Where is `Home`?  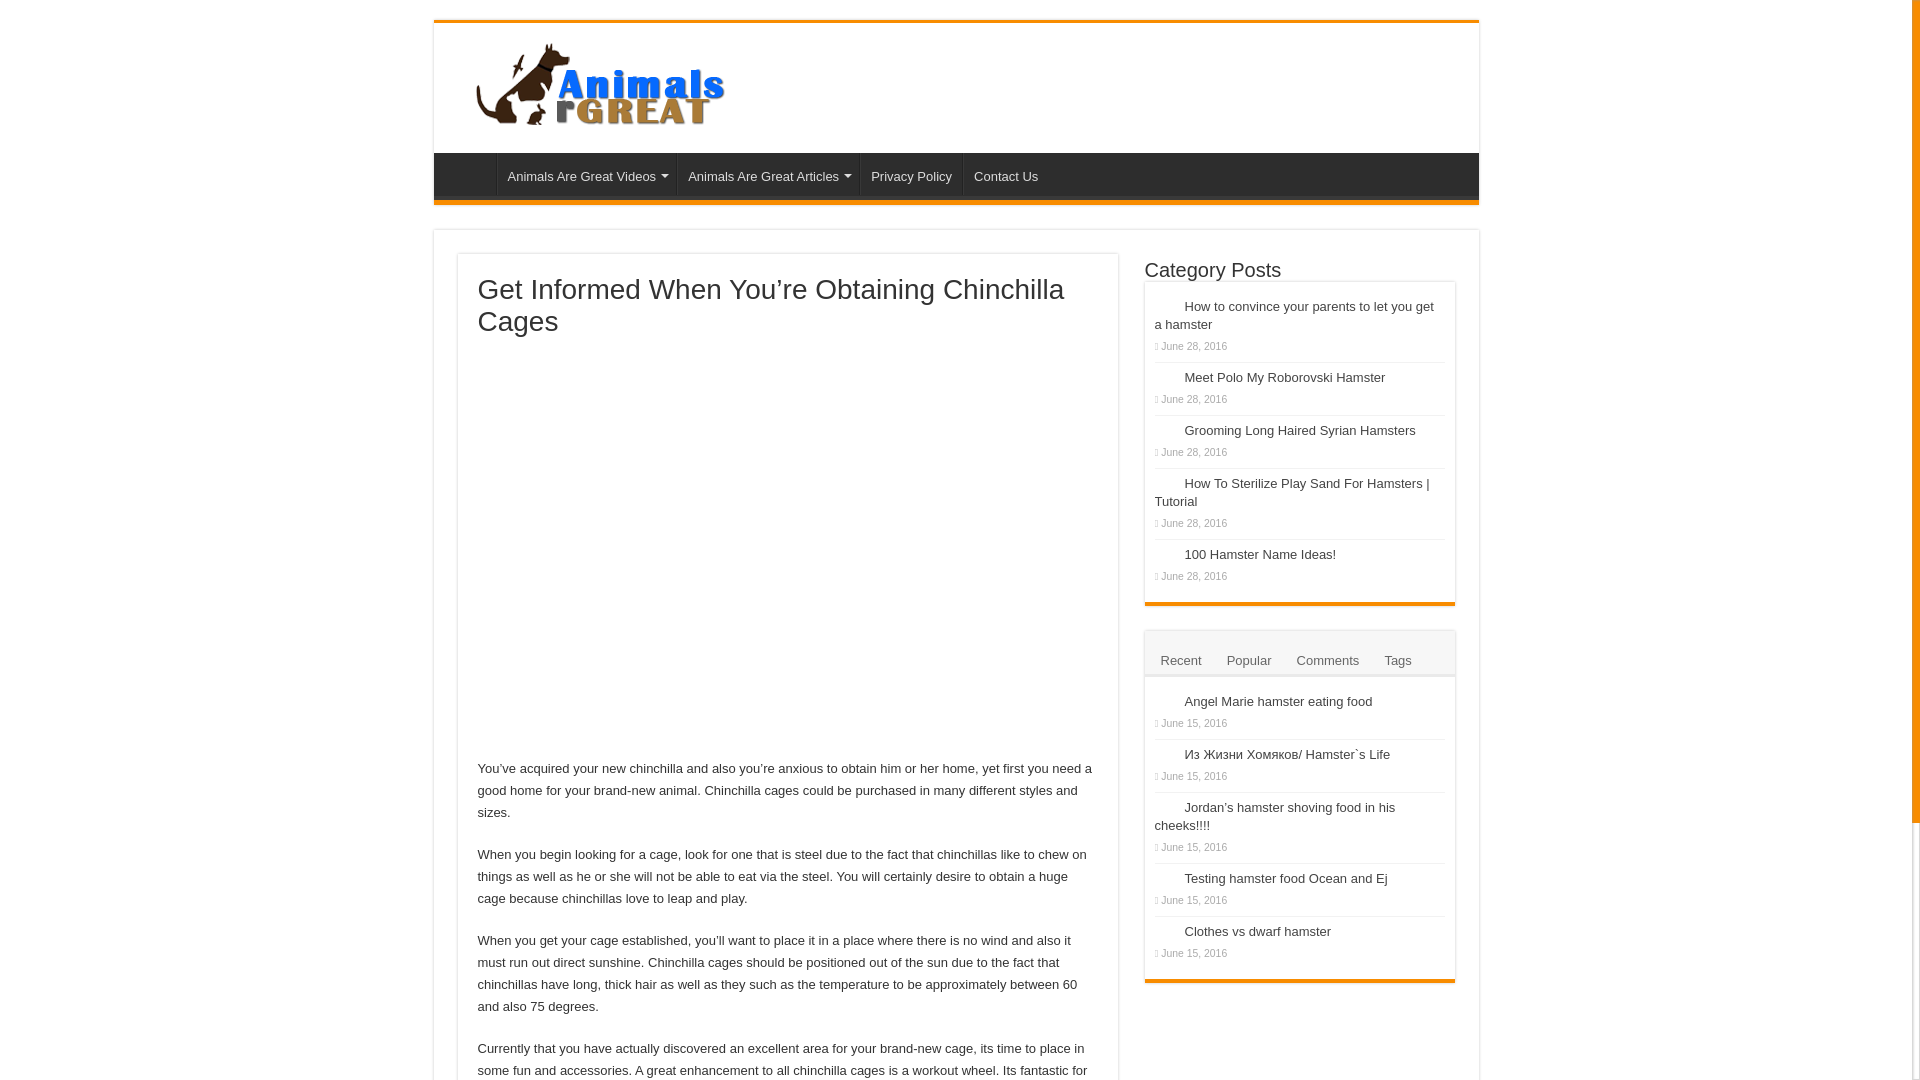
Home is located at coordinates (469, 174).